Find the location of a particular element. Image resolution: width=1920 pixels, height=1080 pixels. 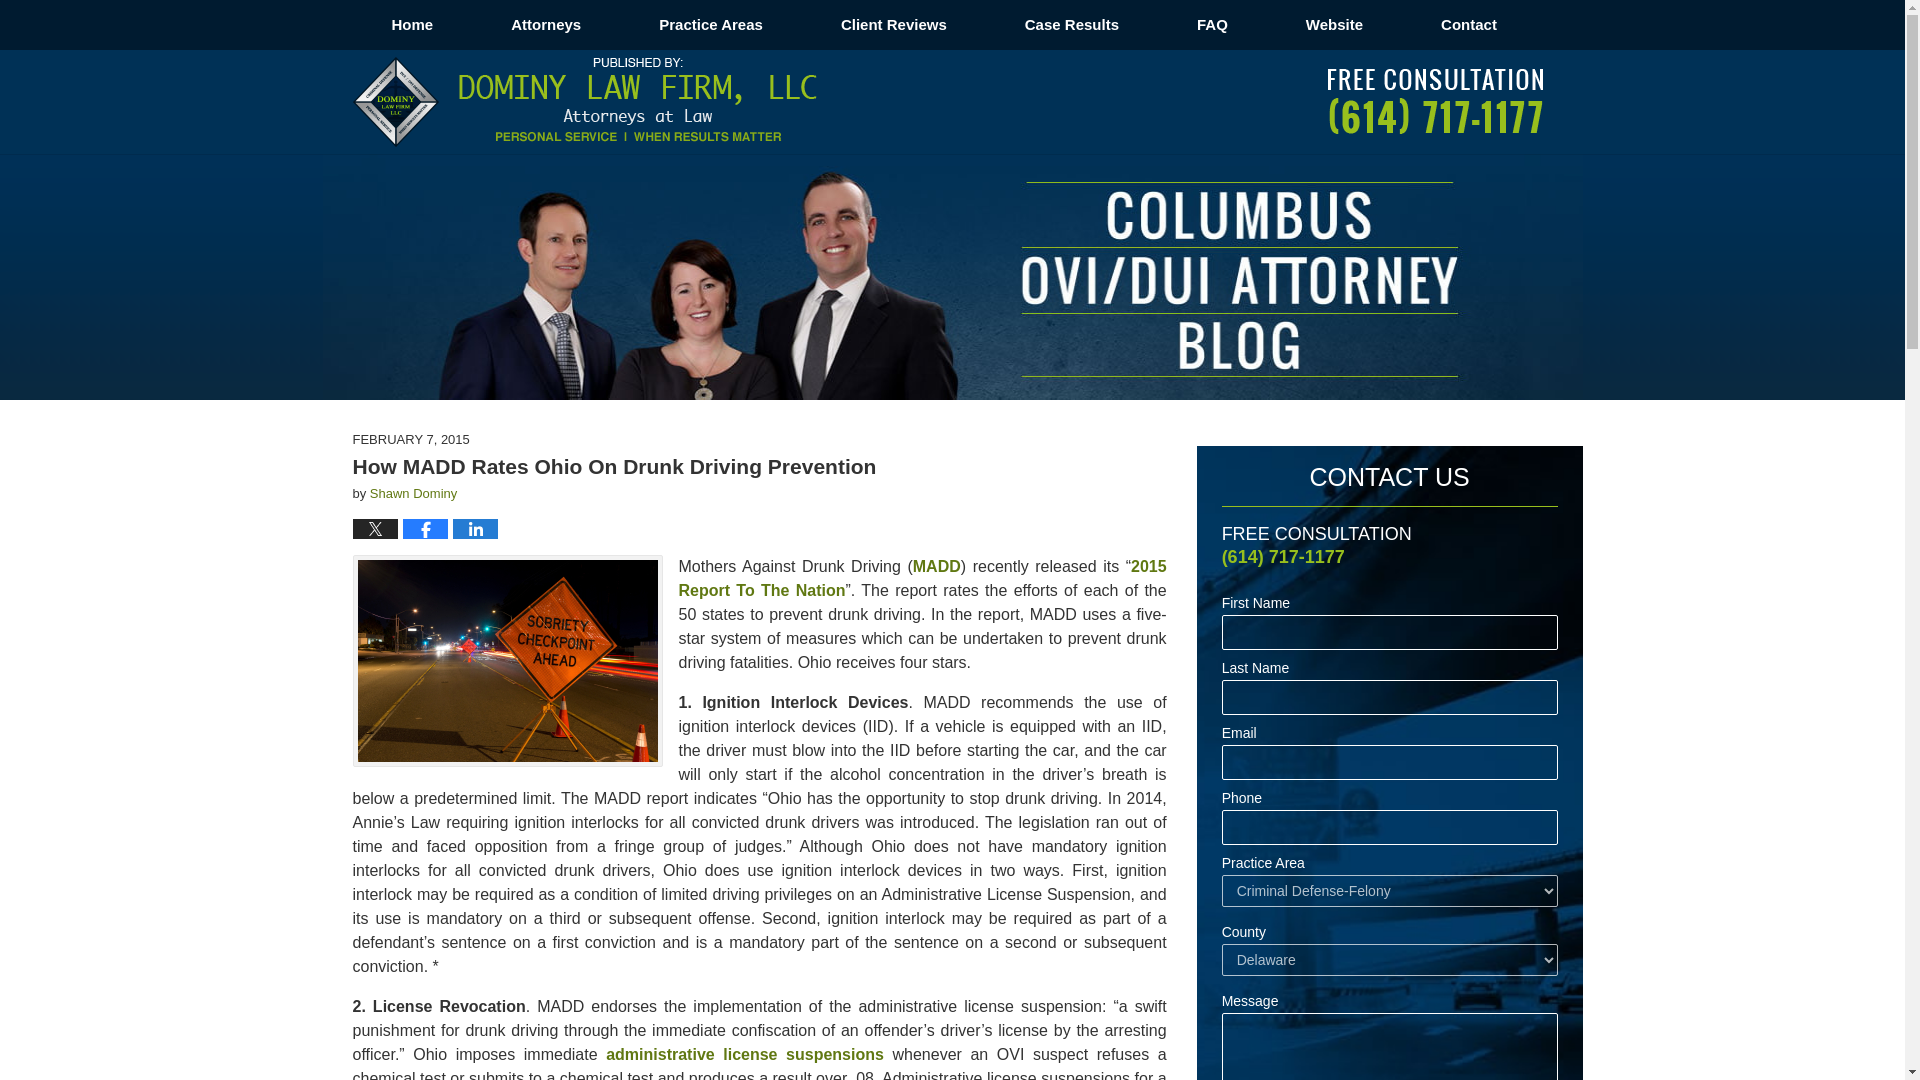

Client Reviews is located at coordinates (894, 24).